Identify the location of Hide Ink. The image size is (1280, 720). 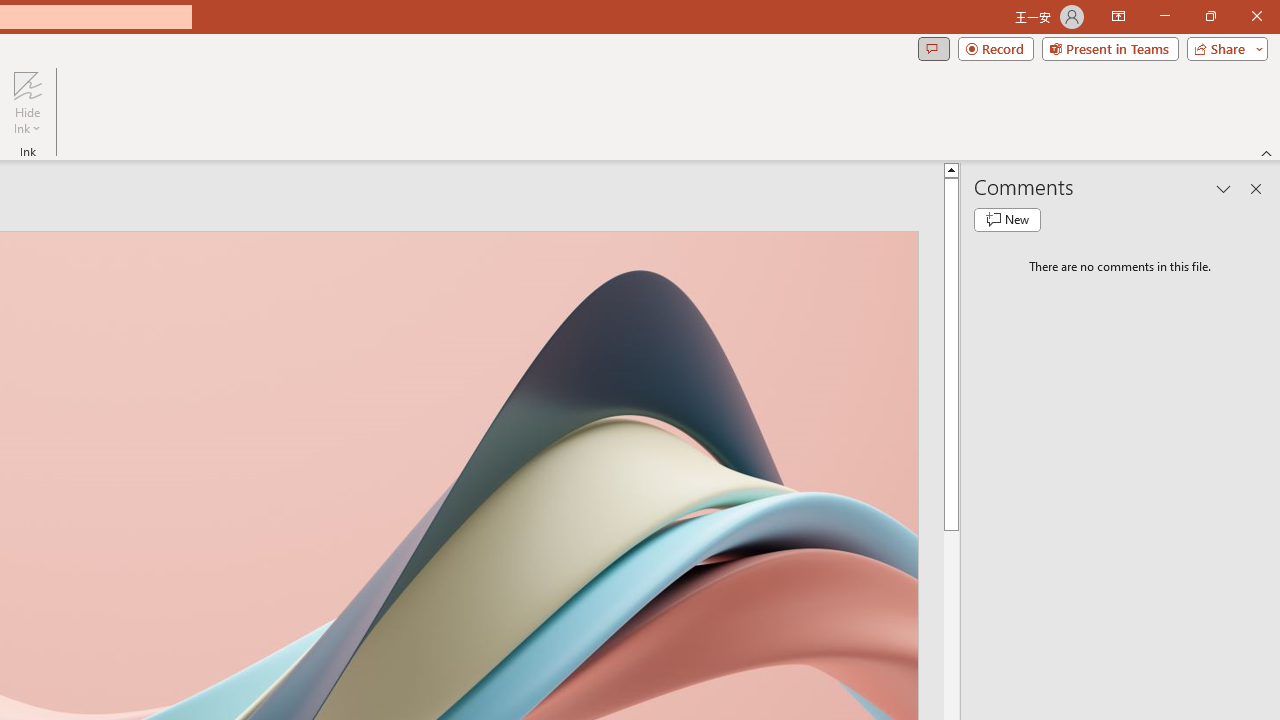
(27, 84).